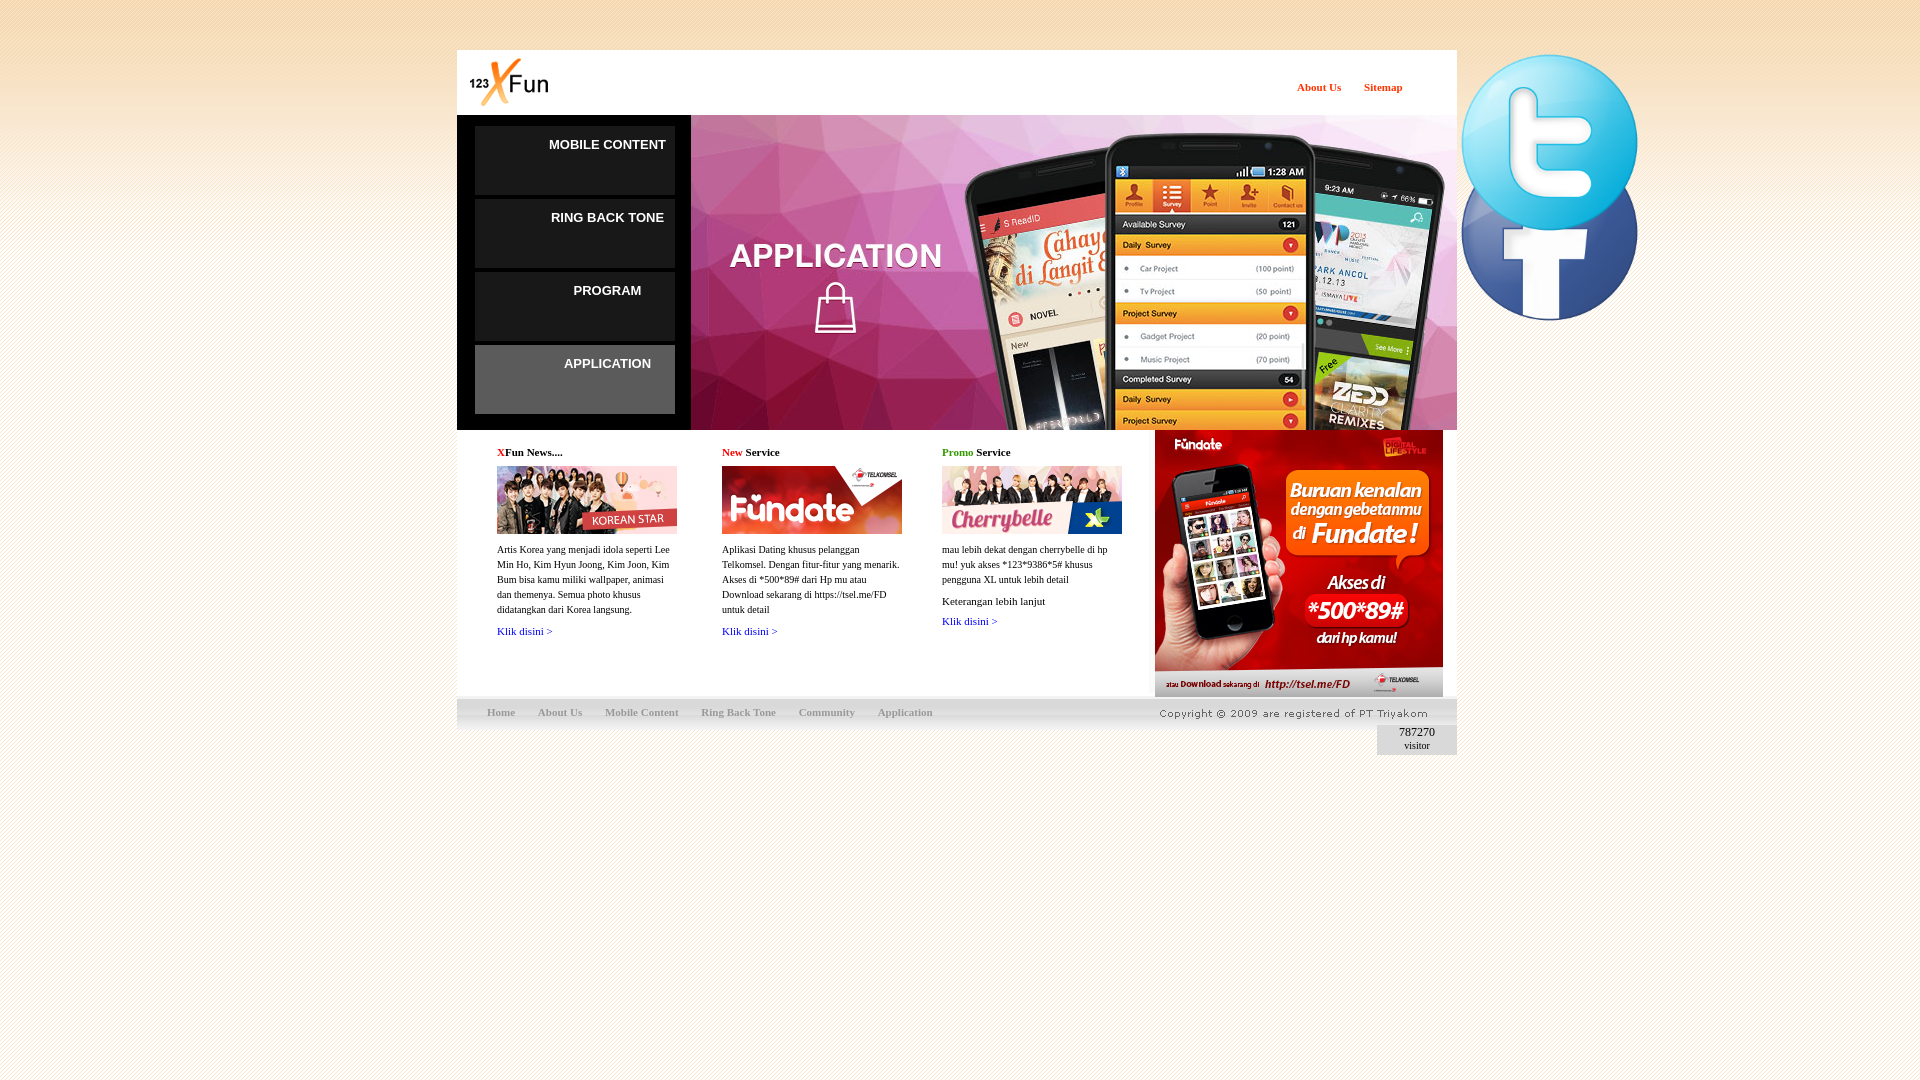  Describe the element at coordinates (501, 712) in the screenshot. I see `Home` at that location.